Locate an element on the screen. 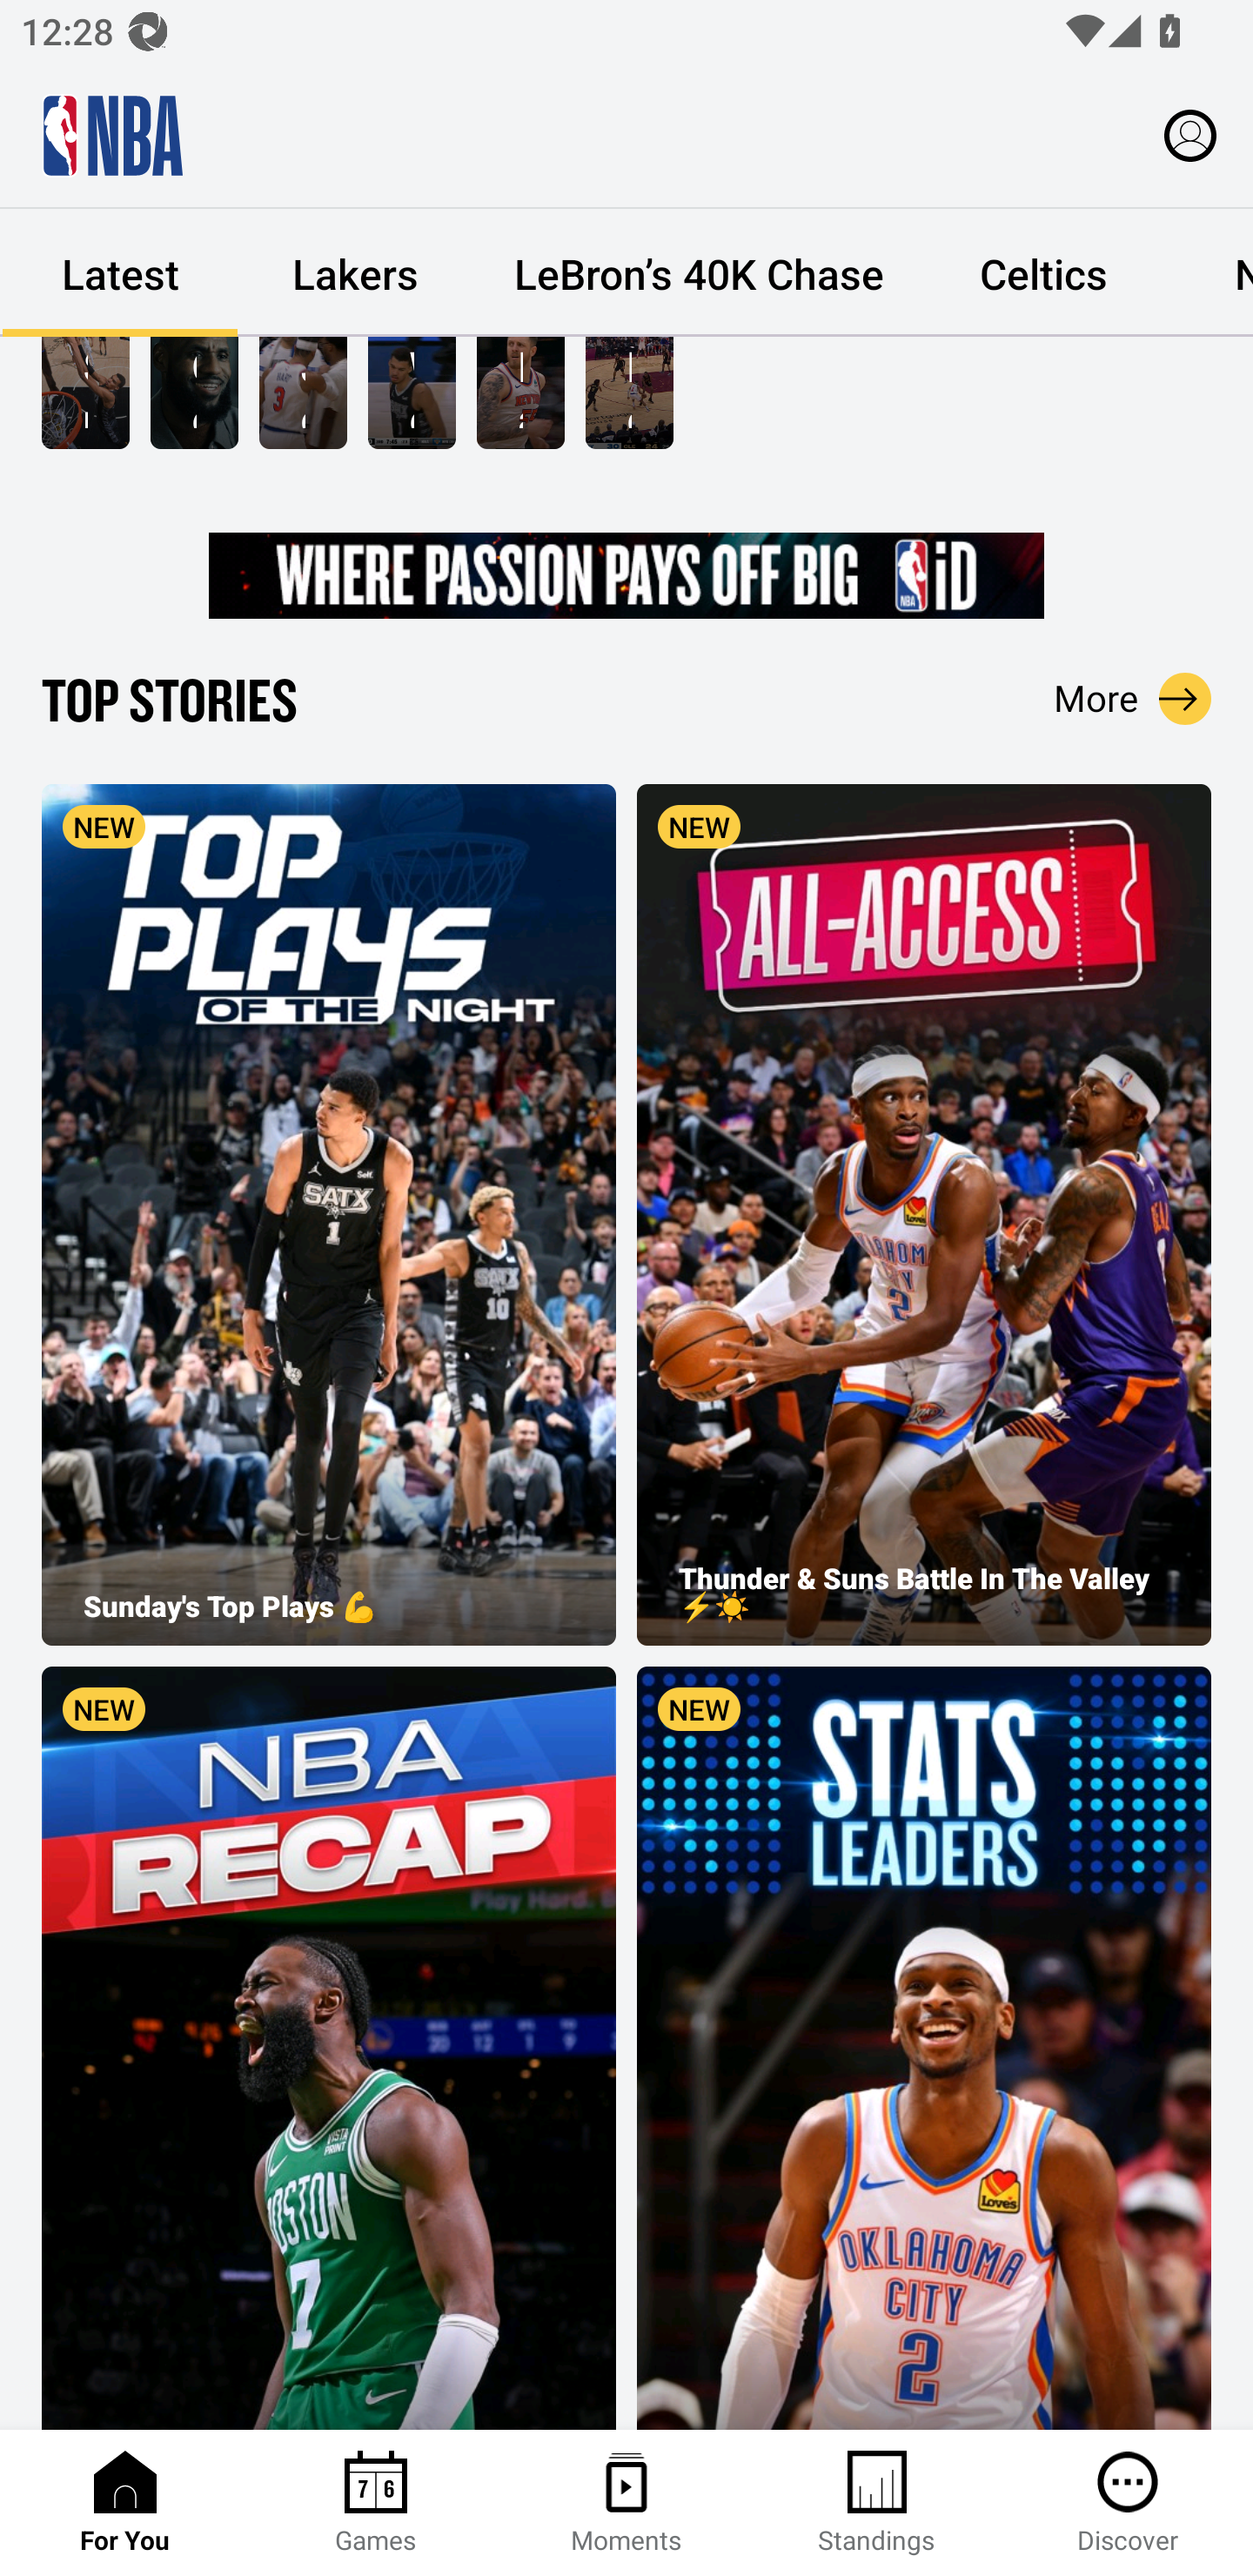 This screenshot has width=1253, height=2576. Moments is located at coordinates (626, 2503).